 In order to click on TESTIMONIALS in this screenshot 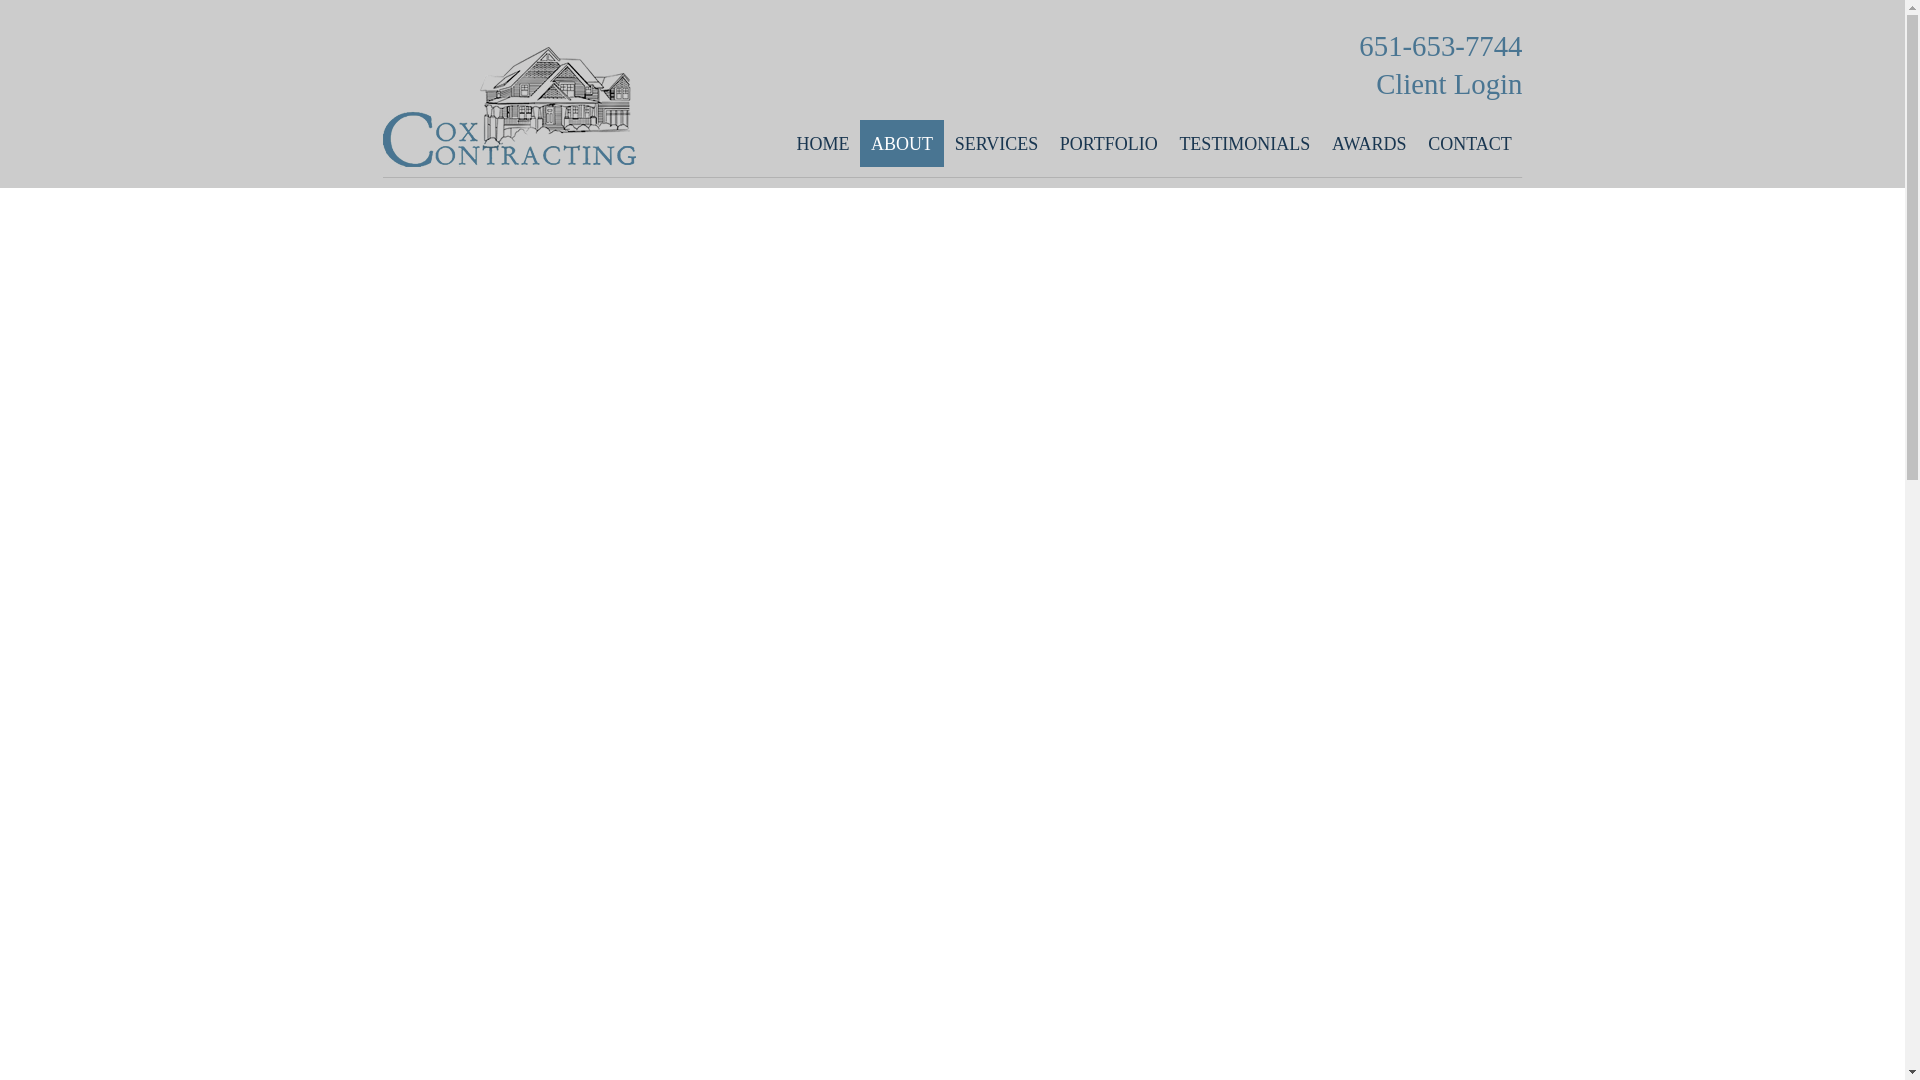, I will do `click(1246, 143)`.